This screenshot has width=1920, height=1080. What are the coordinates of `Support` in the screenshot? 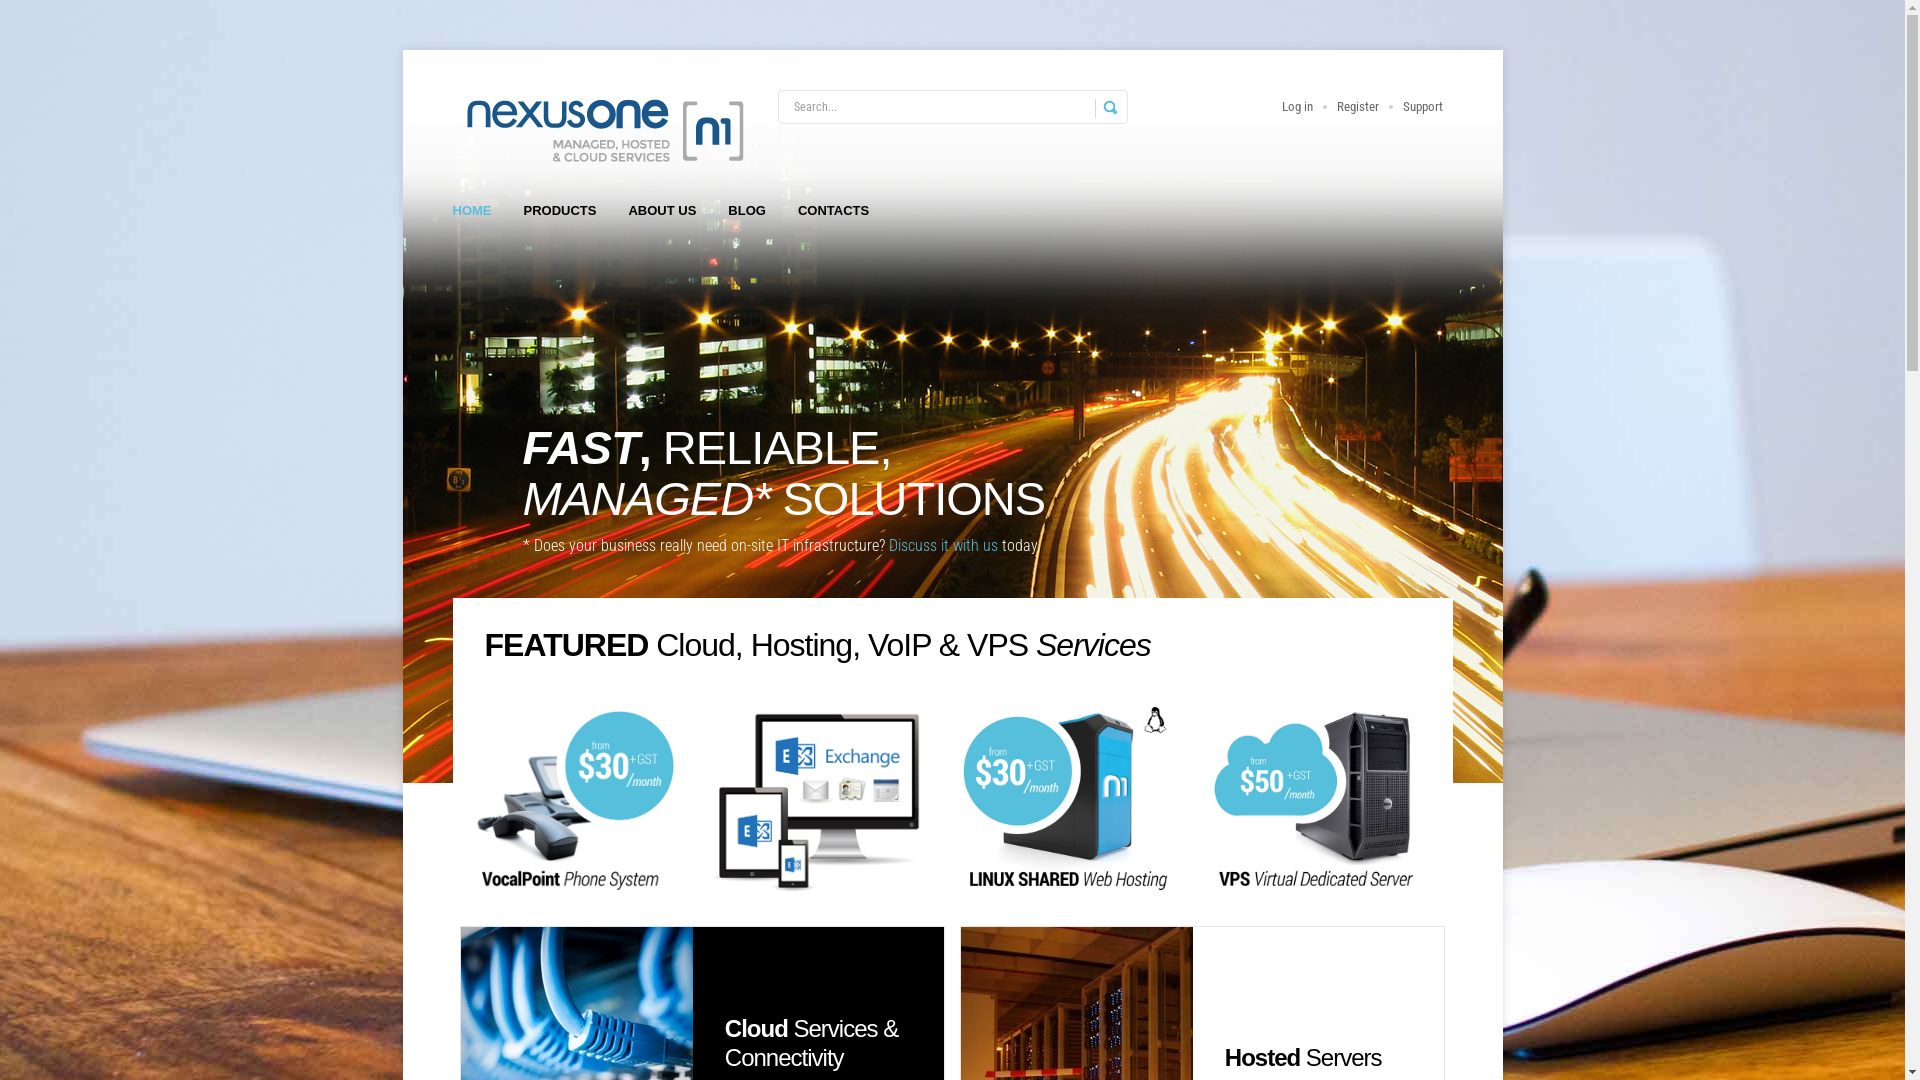 It's located at (1422, 106).